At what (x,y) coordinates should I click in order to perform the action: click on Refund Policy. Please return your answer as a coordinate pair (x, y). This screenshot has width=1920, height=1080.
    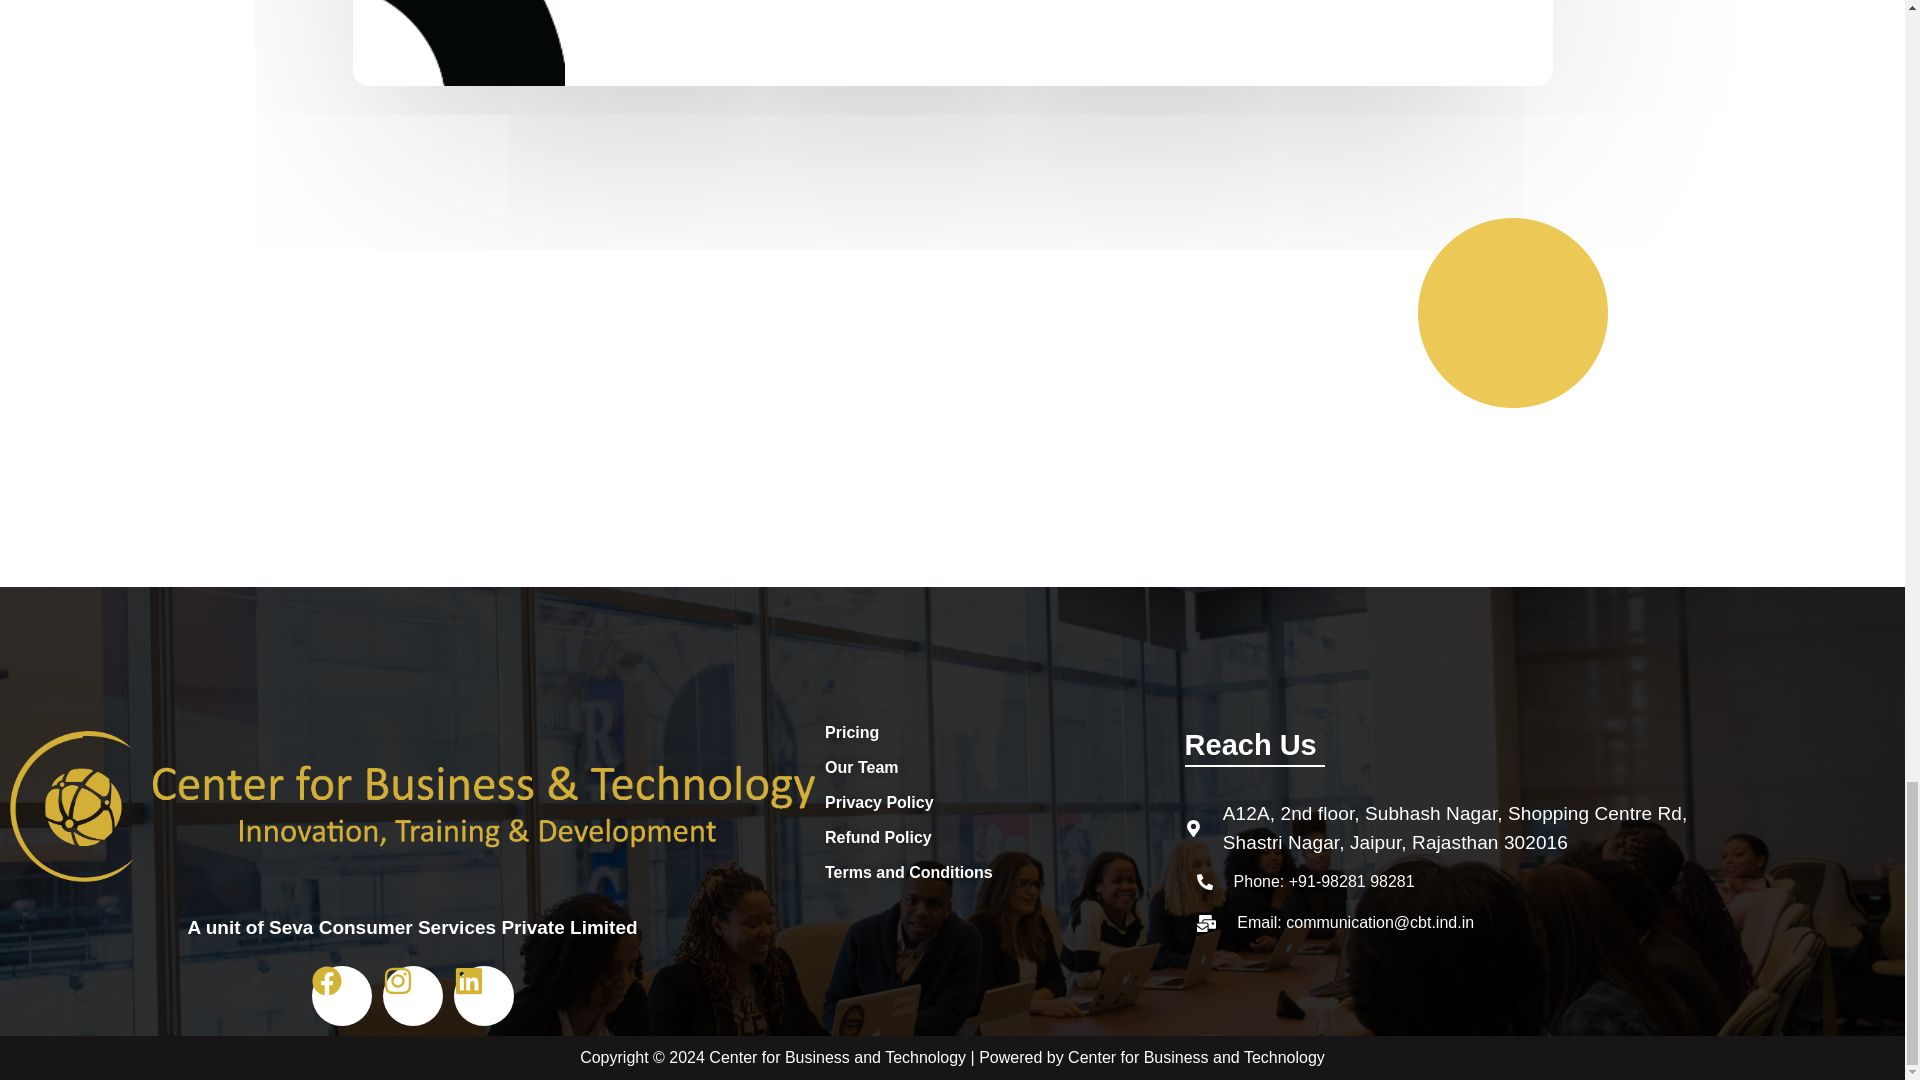
    Looking at the image, I should click on (1000, 838).